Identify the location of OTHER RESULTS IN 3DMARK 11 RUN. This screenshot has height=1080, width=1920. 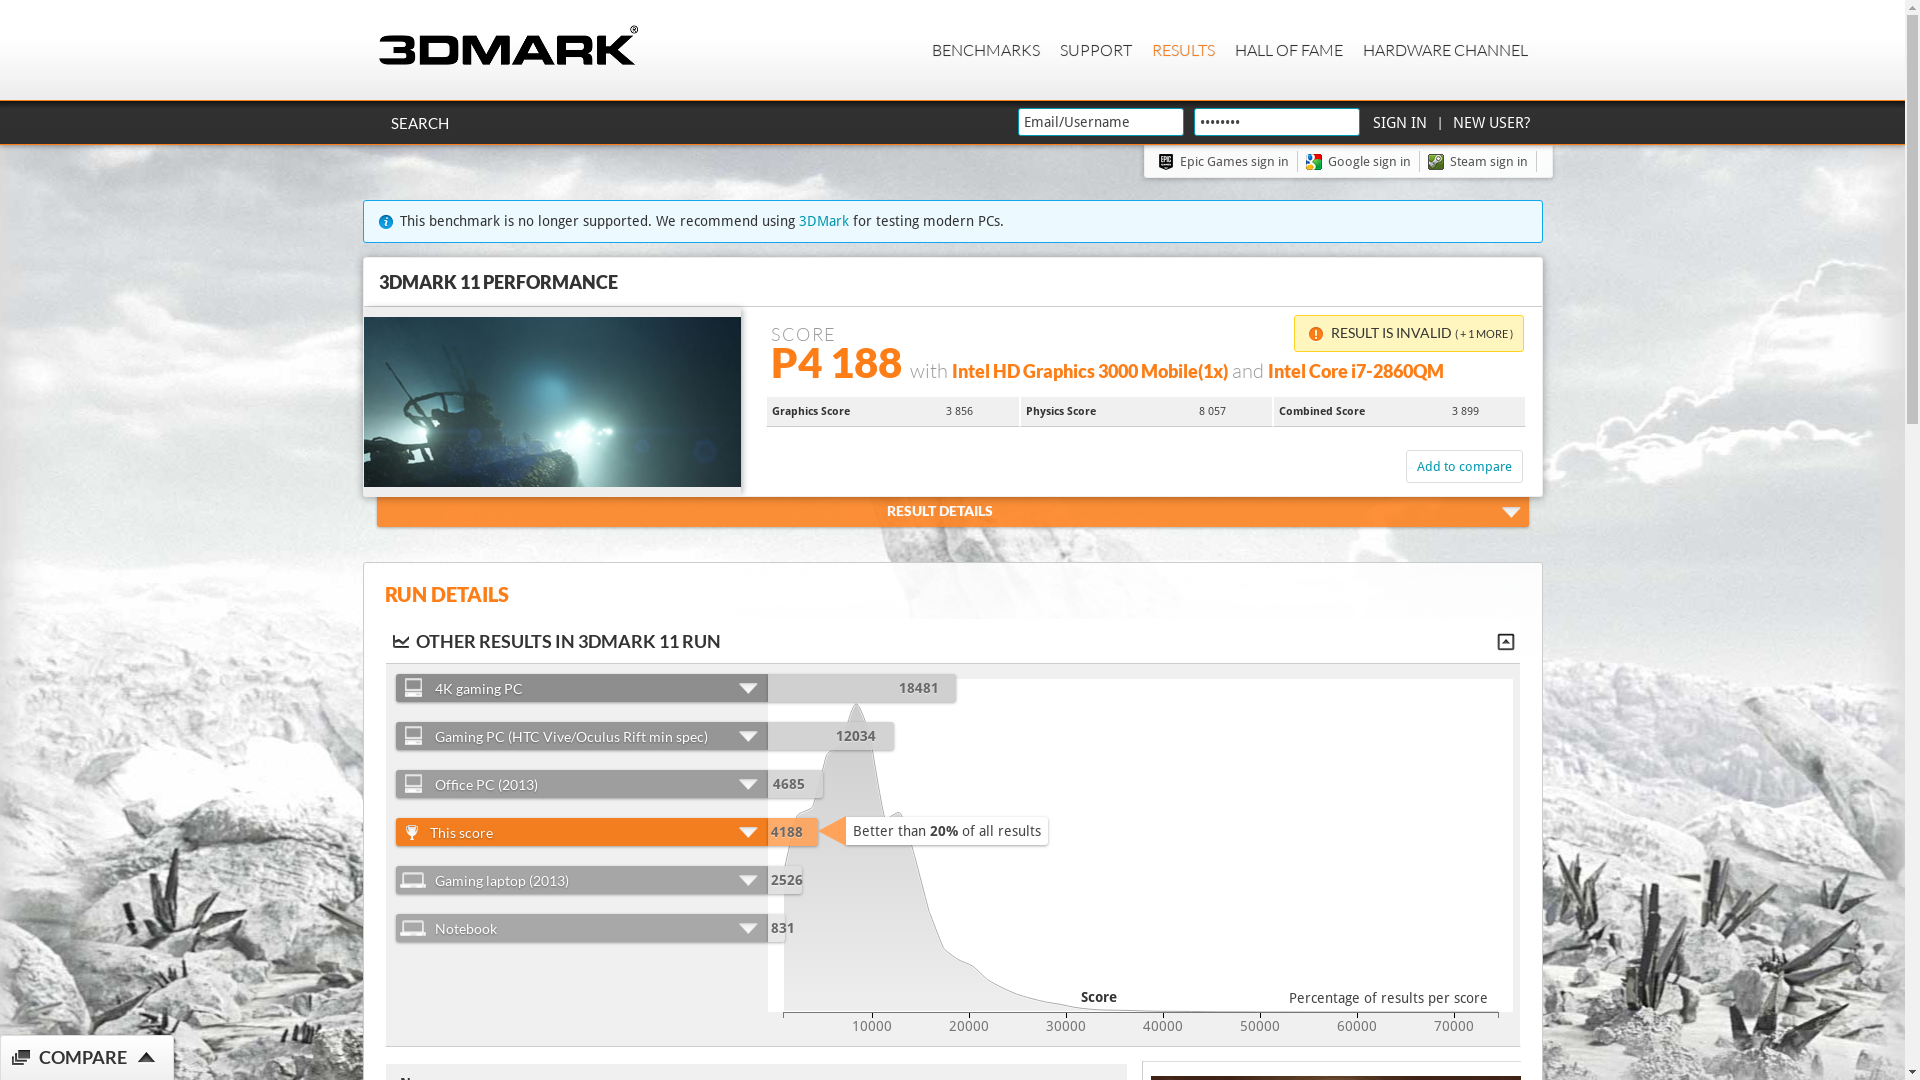
(955, 641).